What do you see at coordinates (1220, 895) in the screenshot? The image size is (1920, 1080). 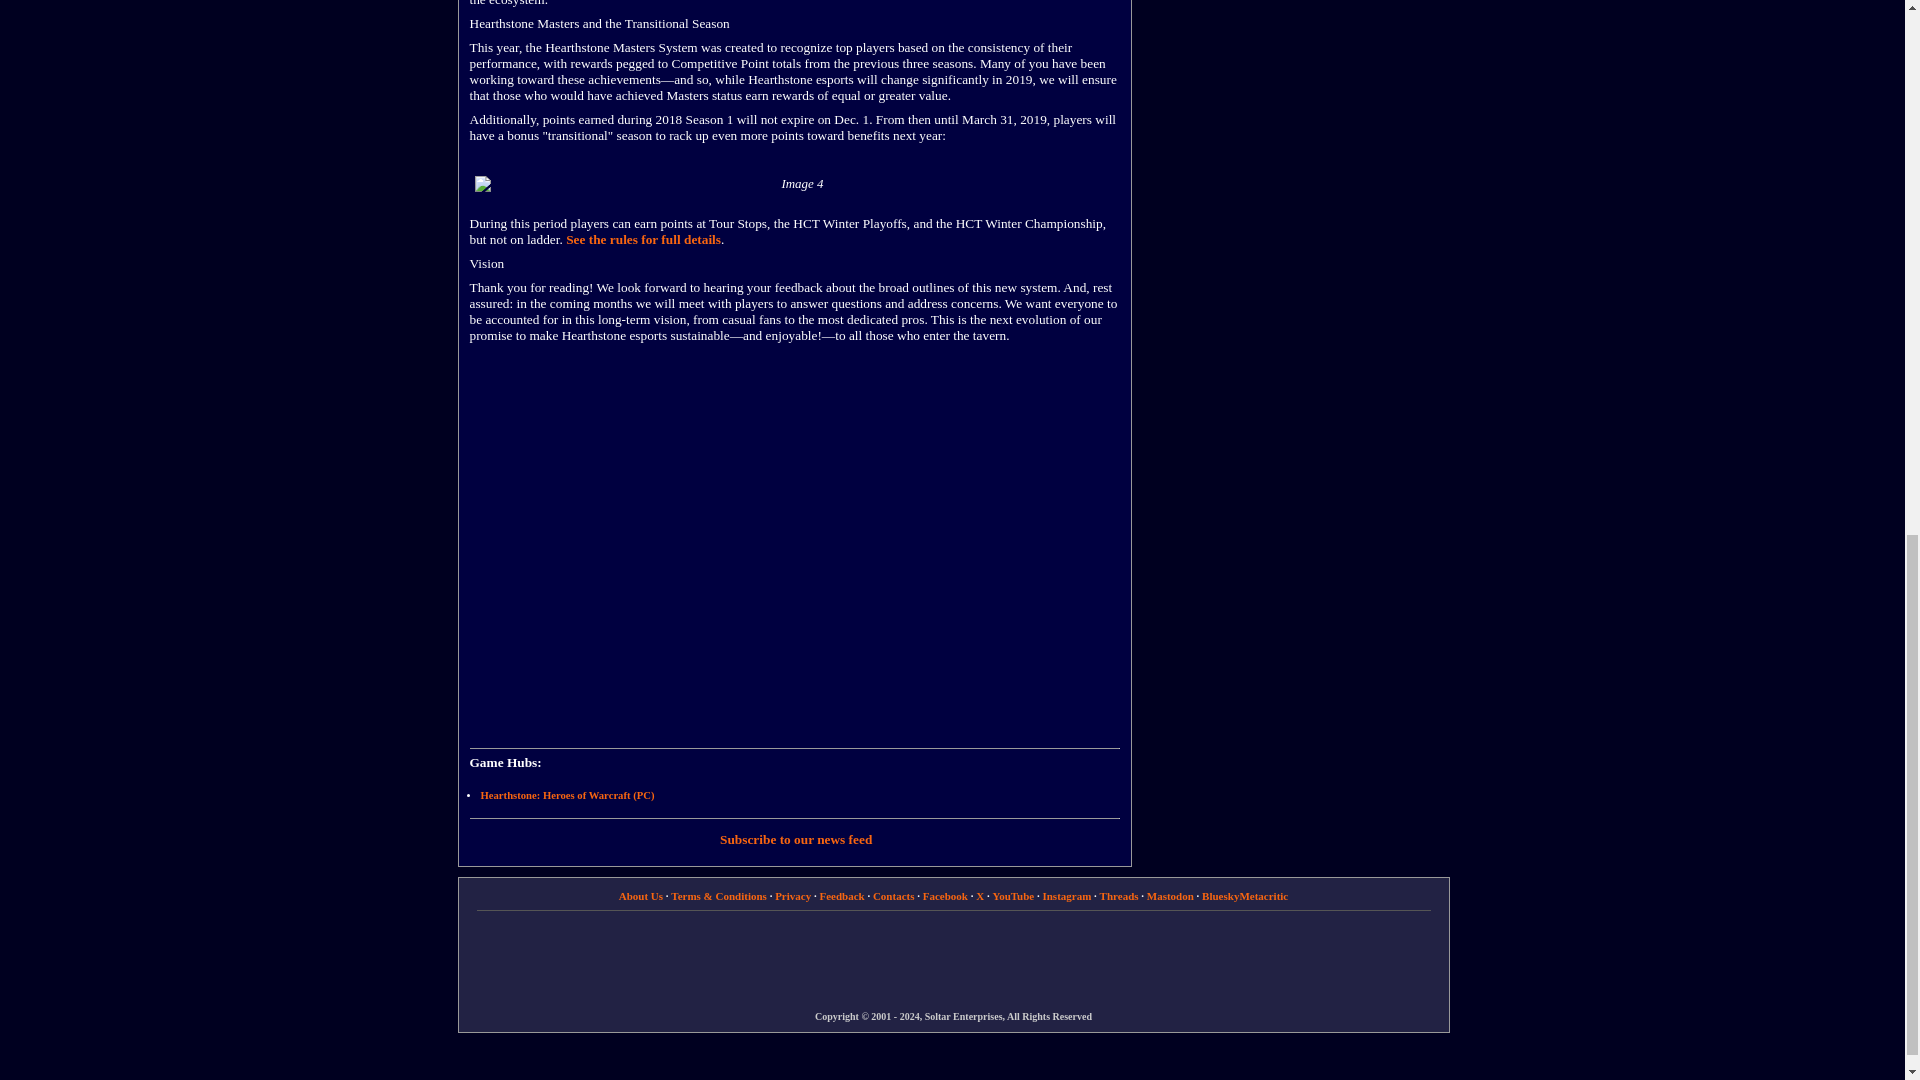 I see `Bluesky` at bounding box center [1220, 895].